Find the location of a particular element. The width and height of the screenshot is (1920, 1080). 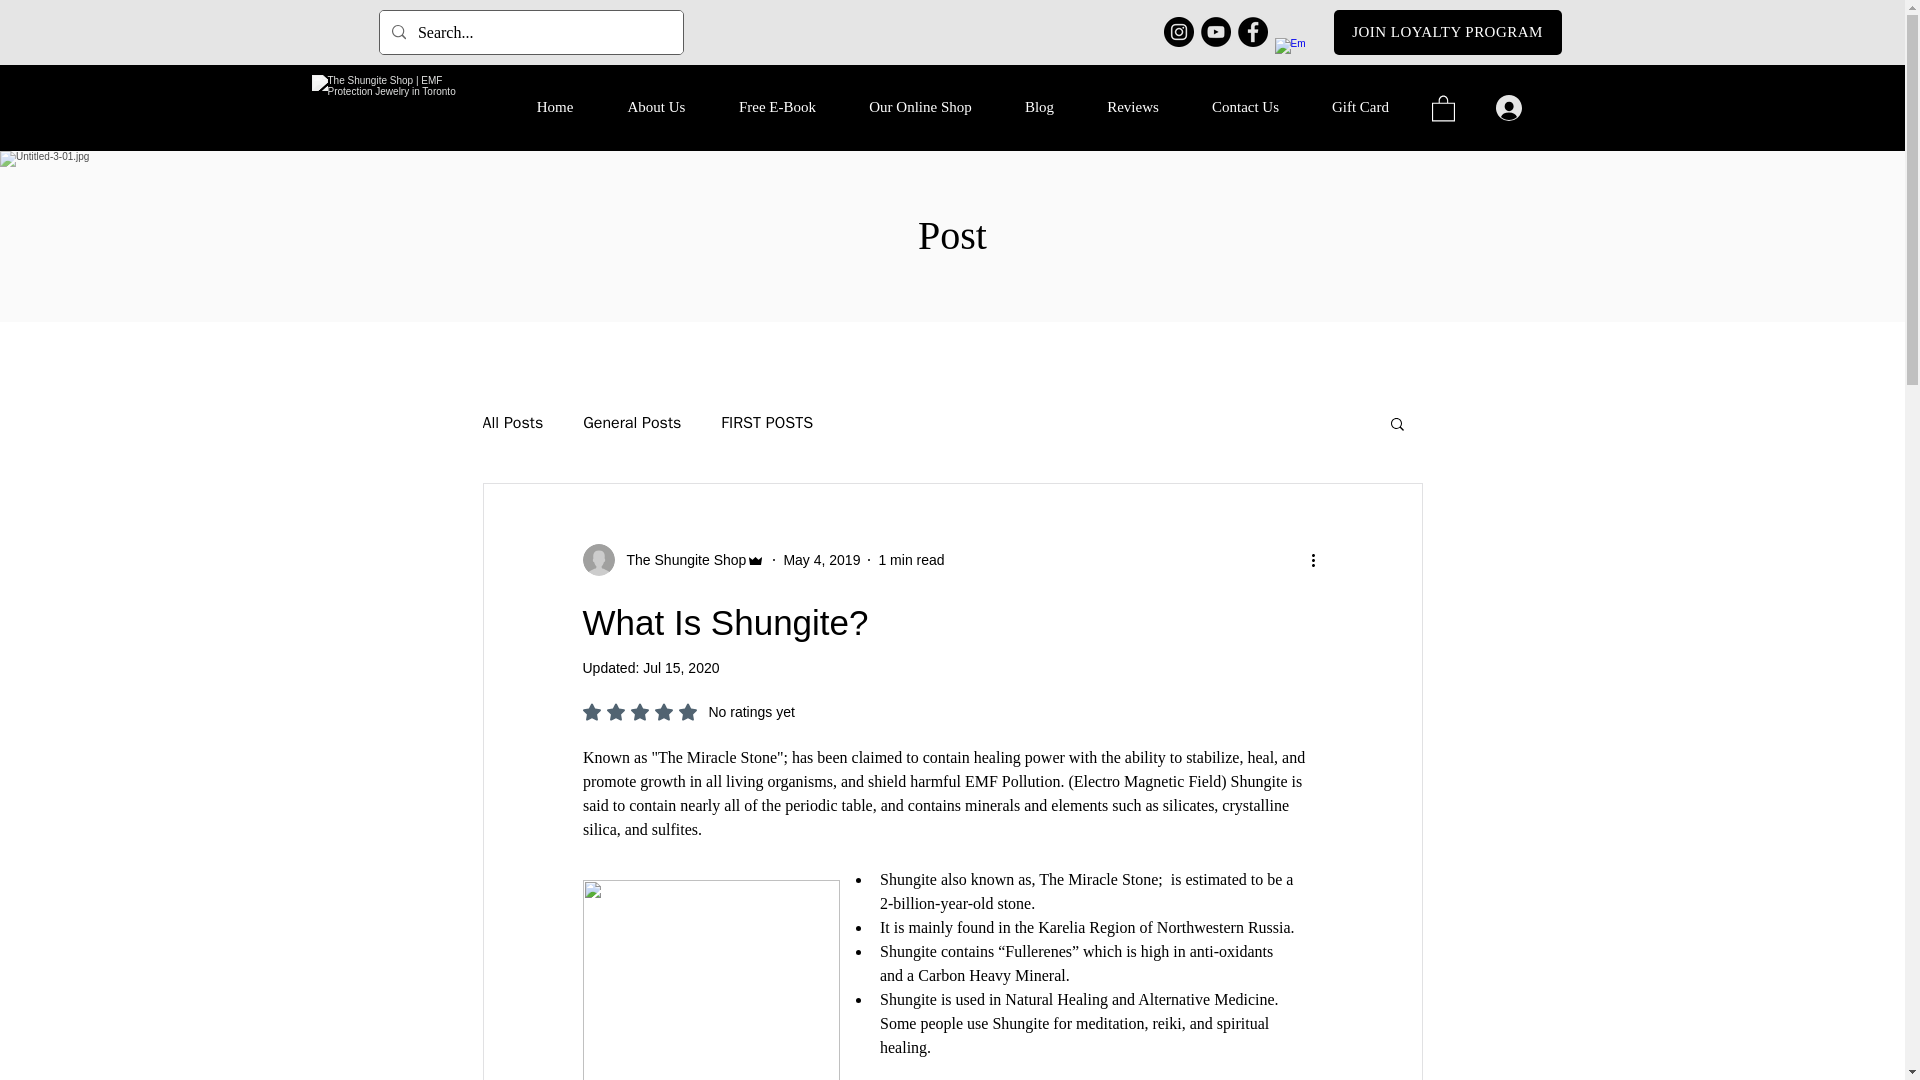

FIRST POSTS is located at coordinates (1132, 107).